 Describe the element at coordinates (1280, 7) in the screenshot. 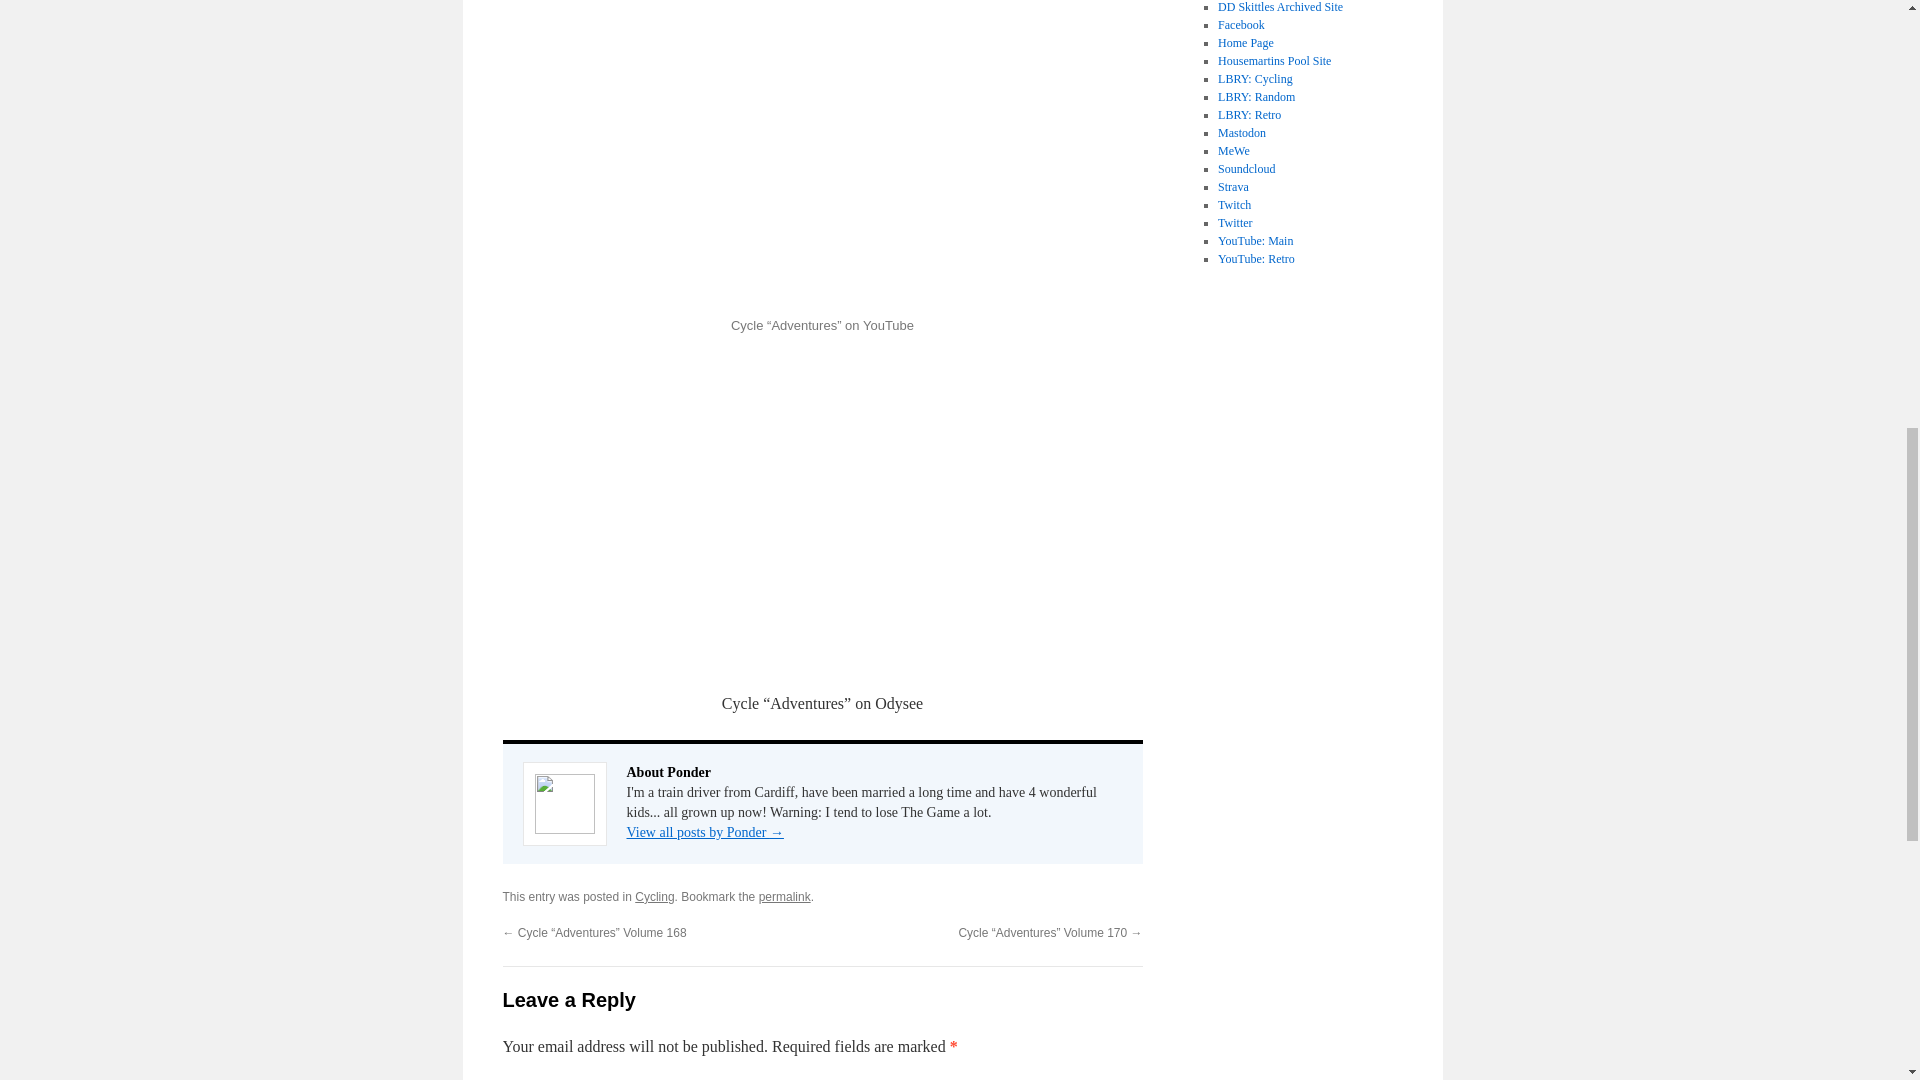

I see `DD Skittles Archived Site` at that location.